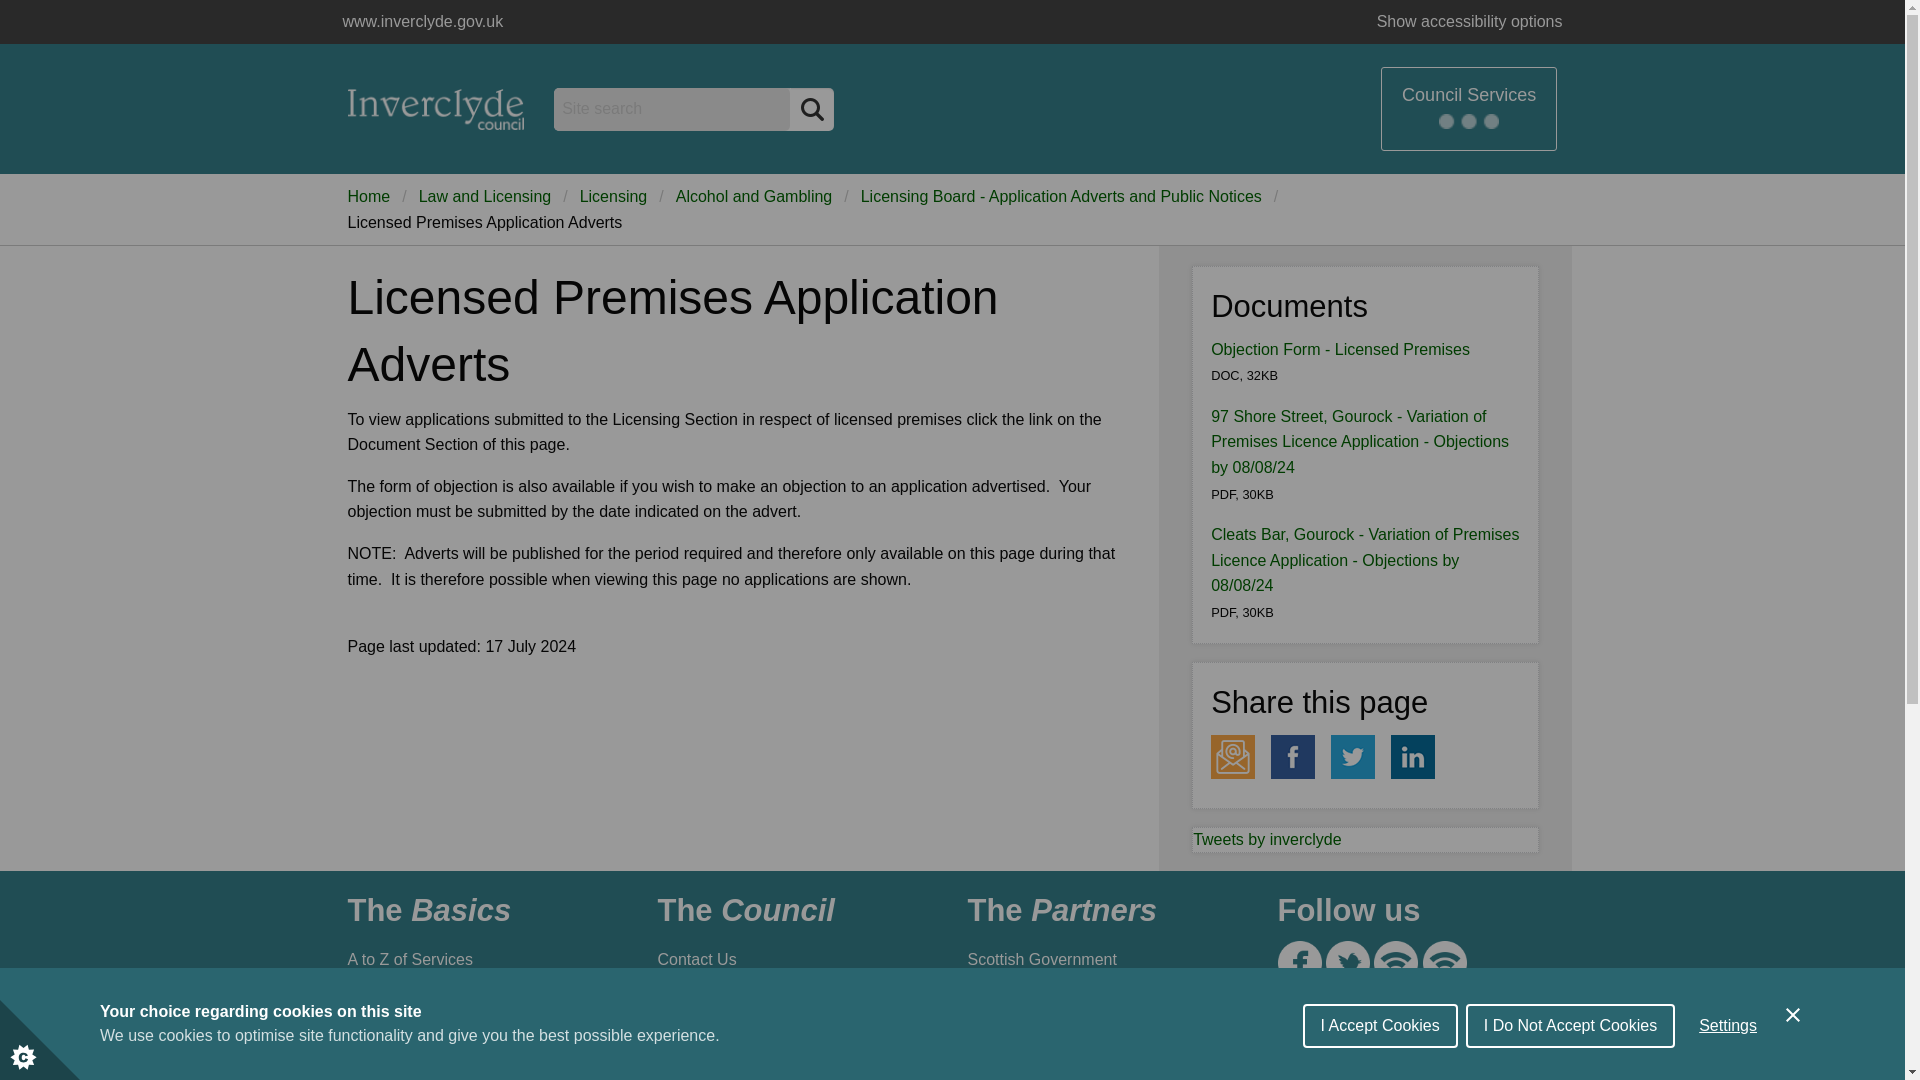 This screenshot has width=1920, height=1080. What do you see at coordinates (436, 108) in the screenshot?
I see `www.inverclyde.gov.uk` at bounding box center [436, 108].